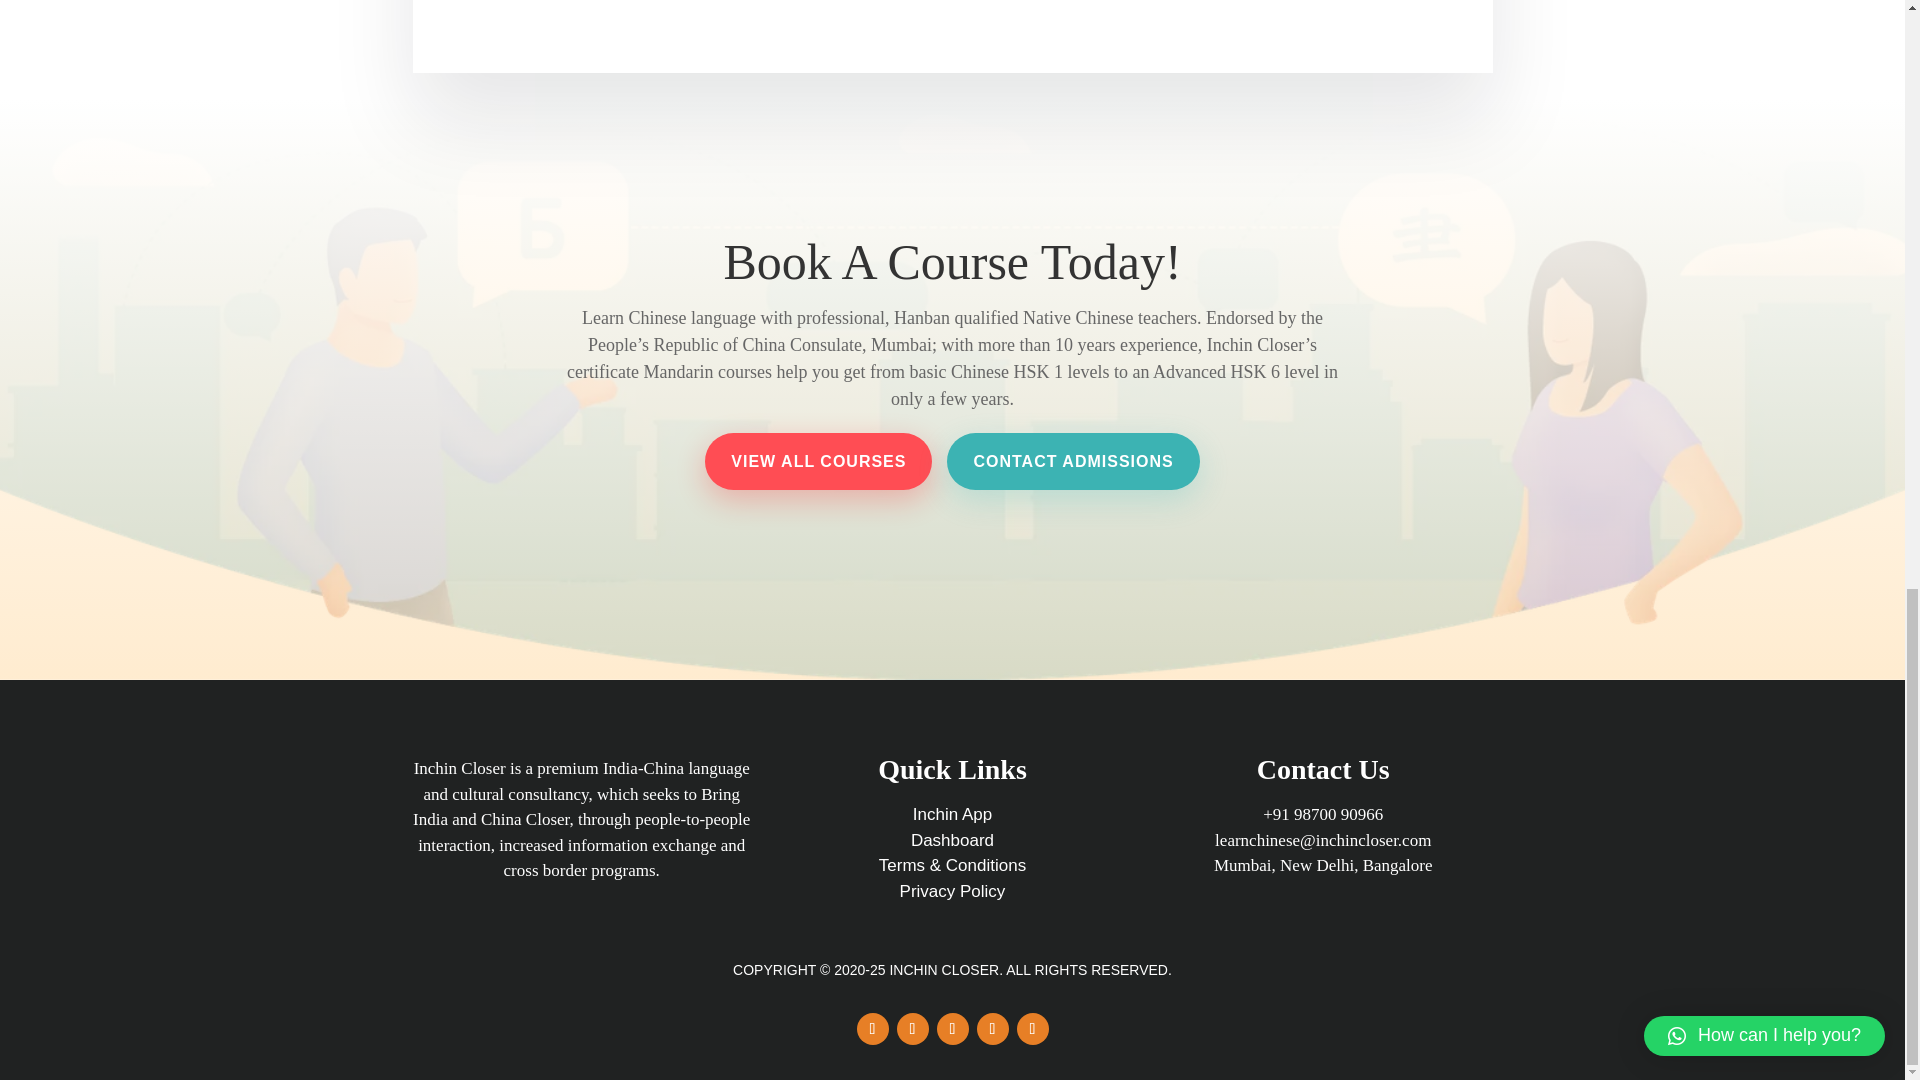  Describe the element at coordinates (1032, 1029) in the screenshot. I see `Follow on Youtube` at that location.